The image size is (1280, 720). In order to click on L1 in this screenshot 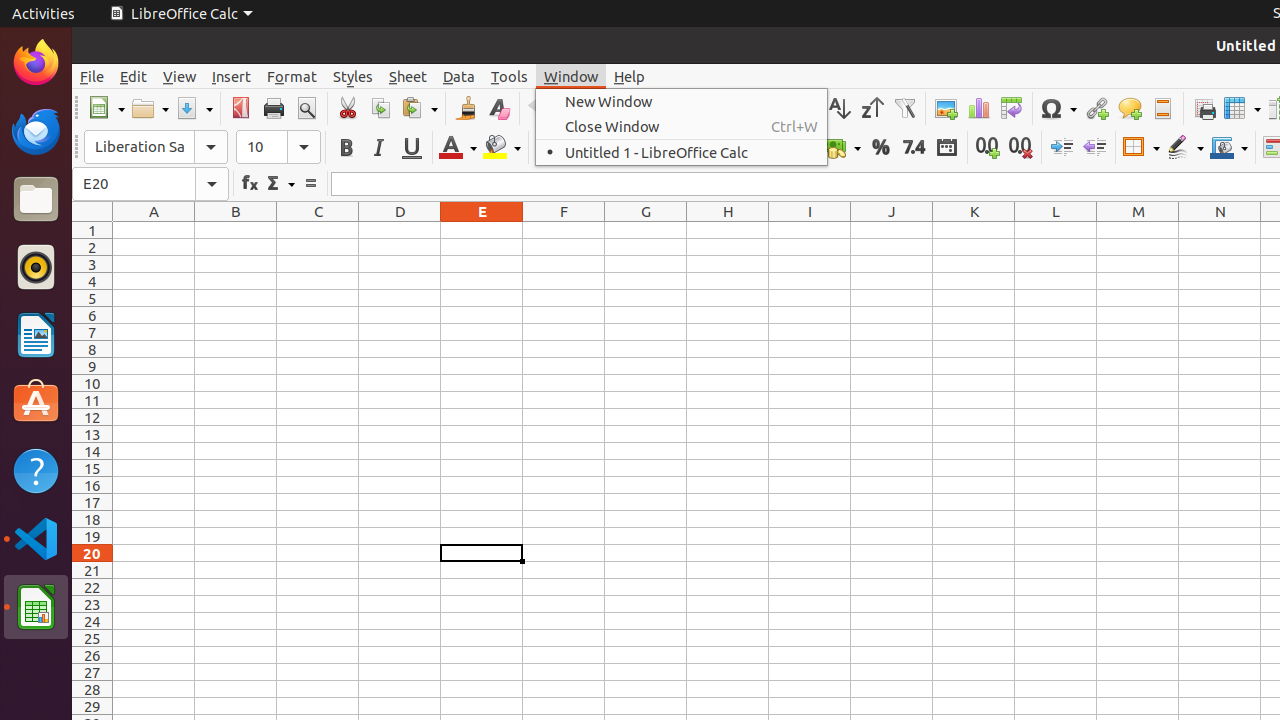, I will do `click(1056, 230)`.